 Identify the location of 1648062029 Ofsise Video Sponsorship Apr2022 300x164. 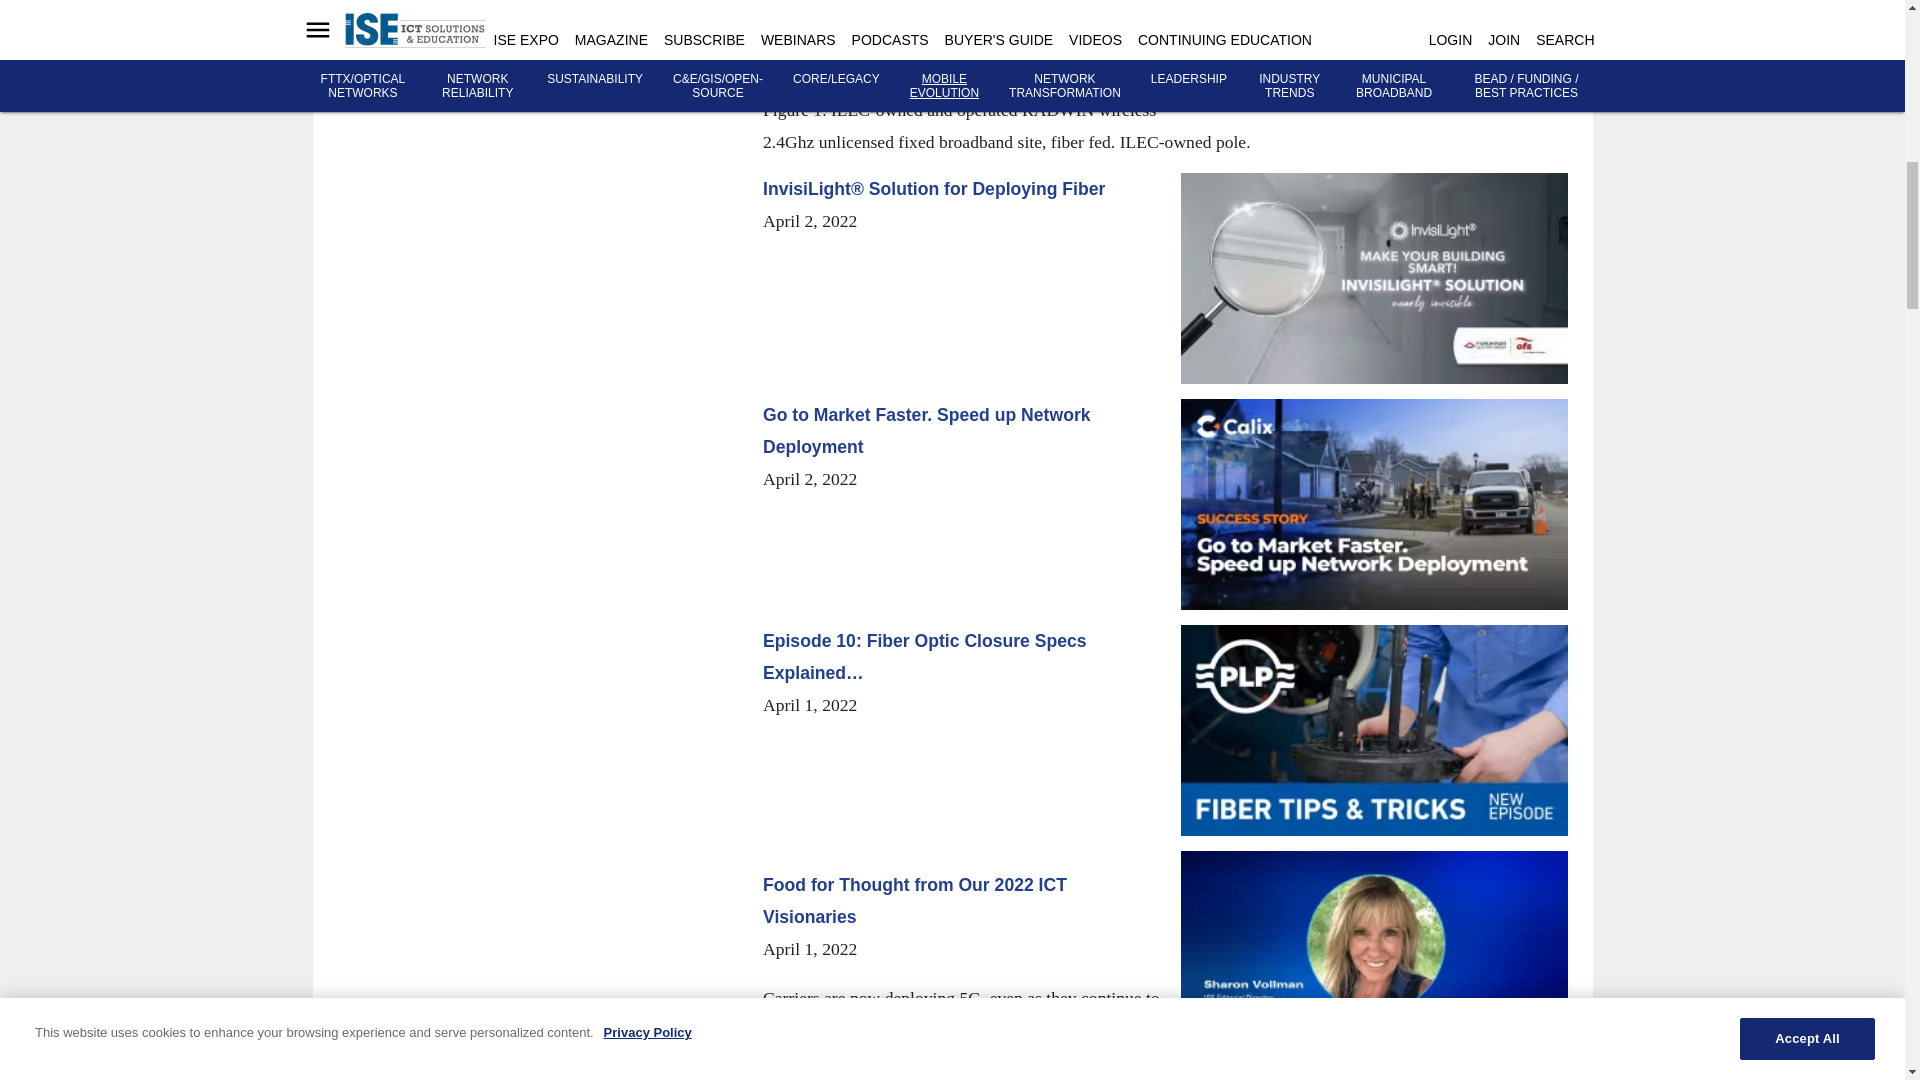
(1373, 278).